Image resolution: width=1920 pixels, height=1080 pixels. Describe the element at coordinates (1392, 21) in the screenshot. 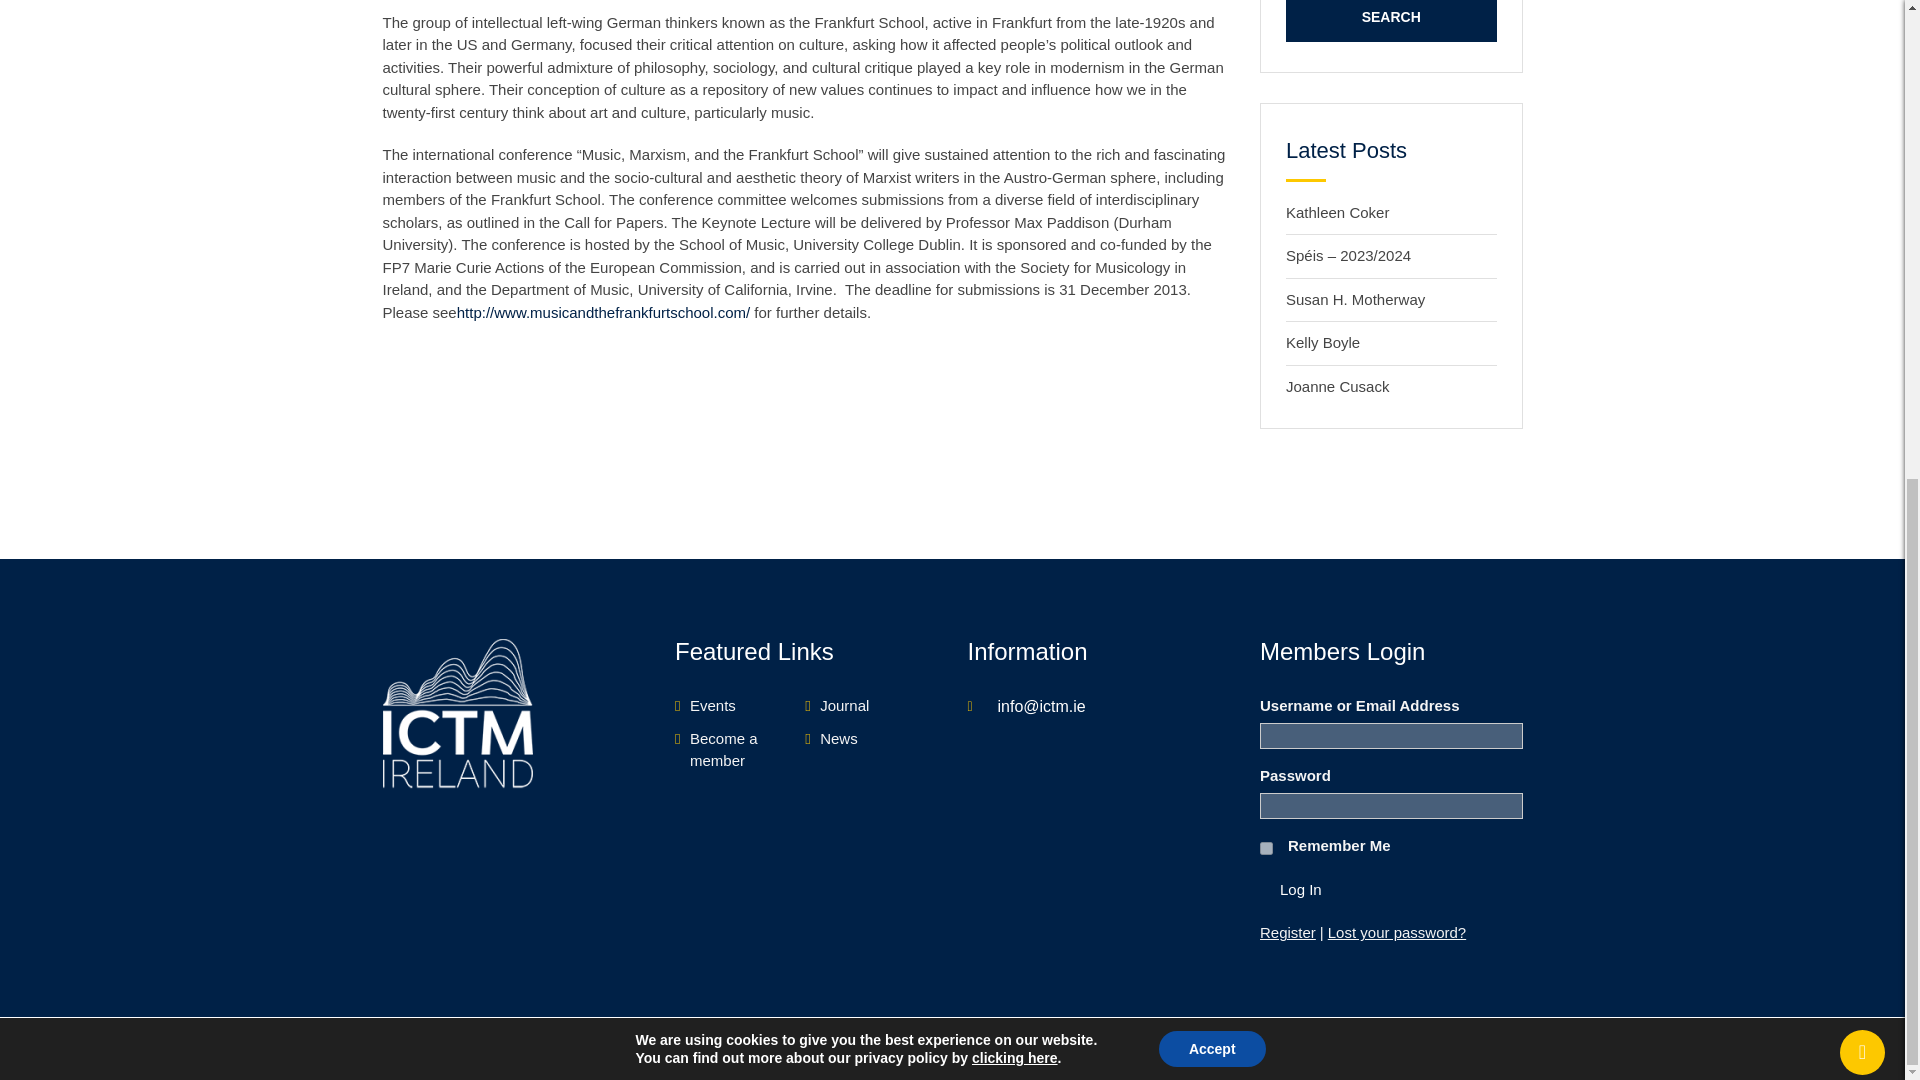

I see `Search` at that location.